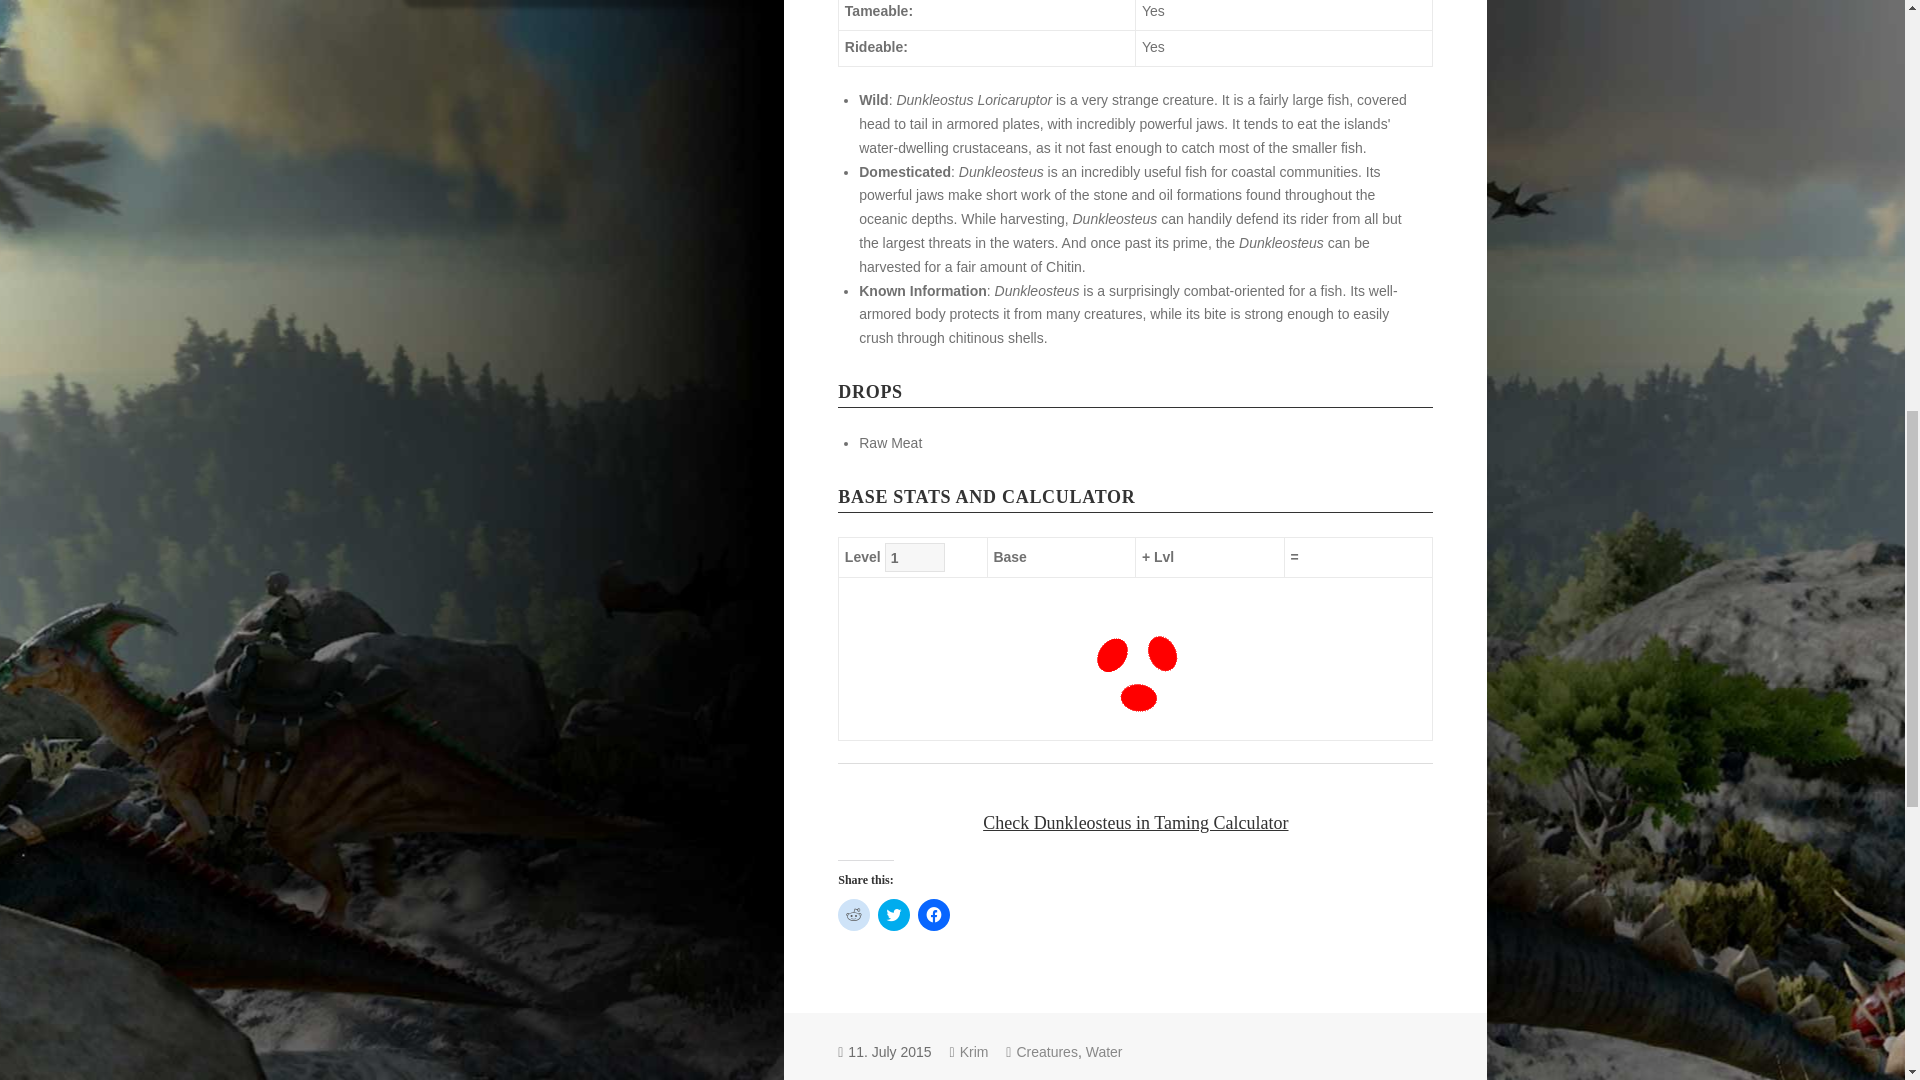 Image resolution: width=1920 pixels, height=1080 pixels. Describe the element at coordinates (1046, 1052) in the screenshot. I see `View all posts in Creatures` at that location.